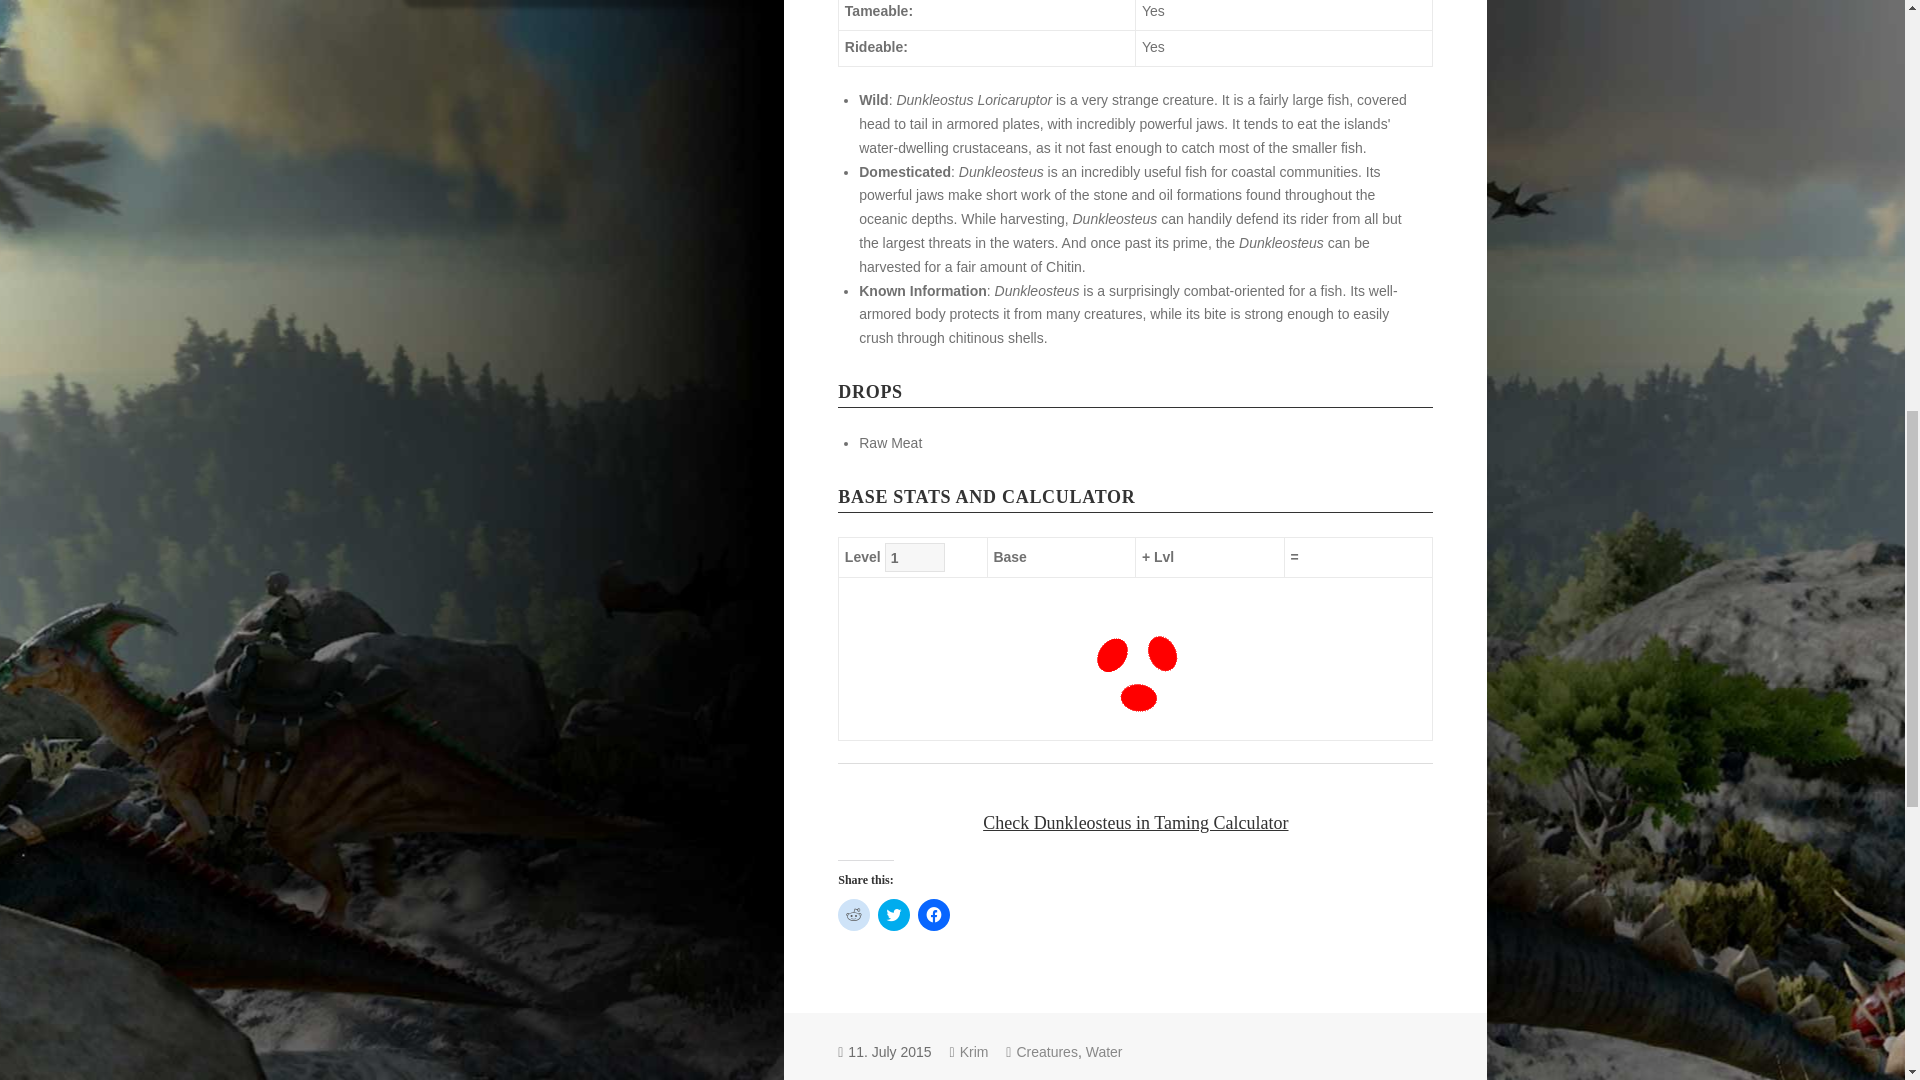 Image resolution: width=1920 pixels, height=1080 pixels. Describe the element at coordinates (1046, 1052) in the screenshot. I see `View all posts in Creatures` at that location.